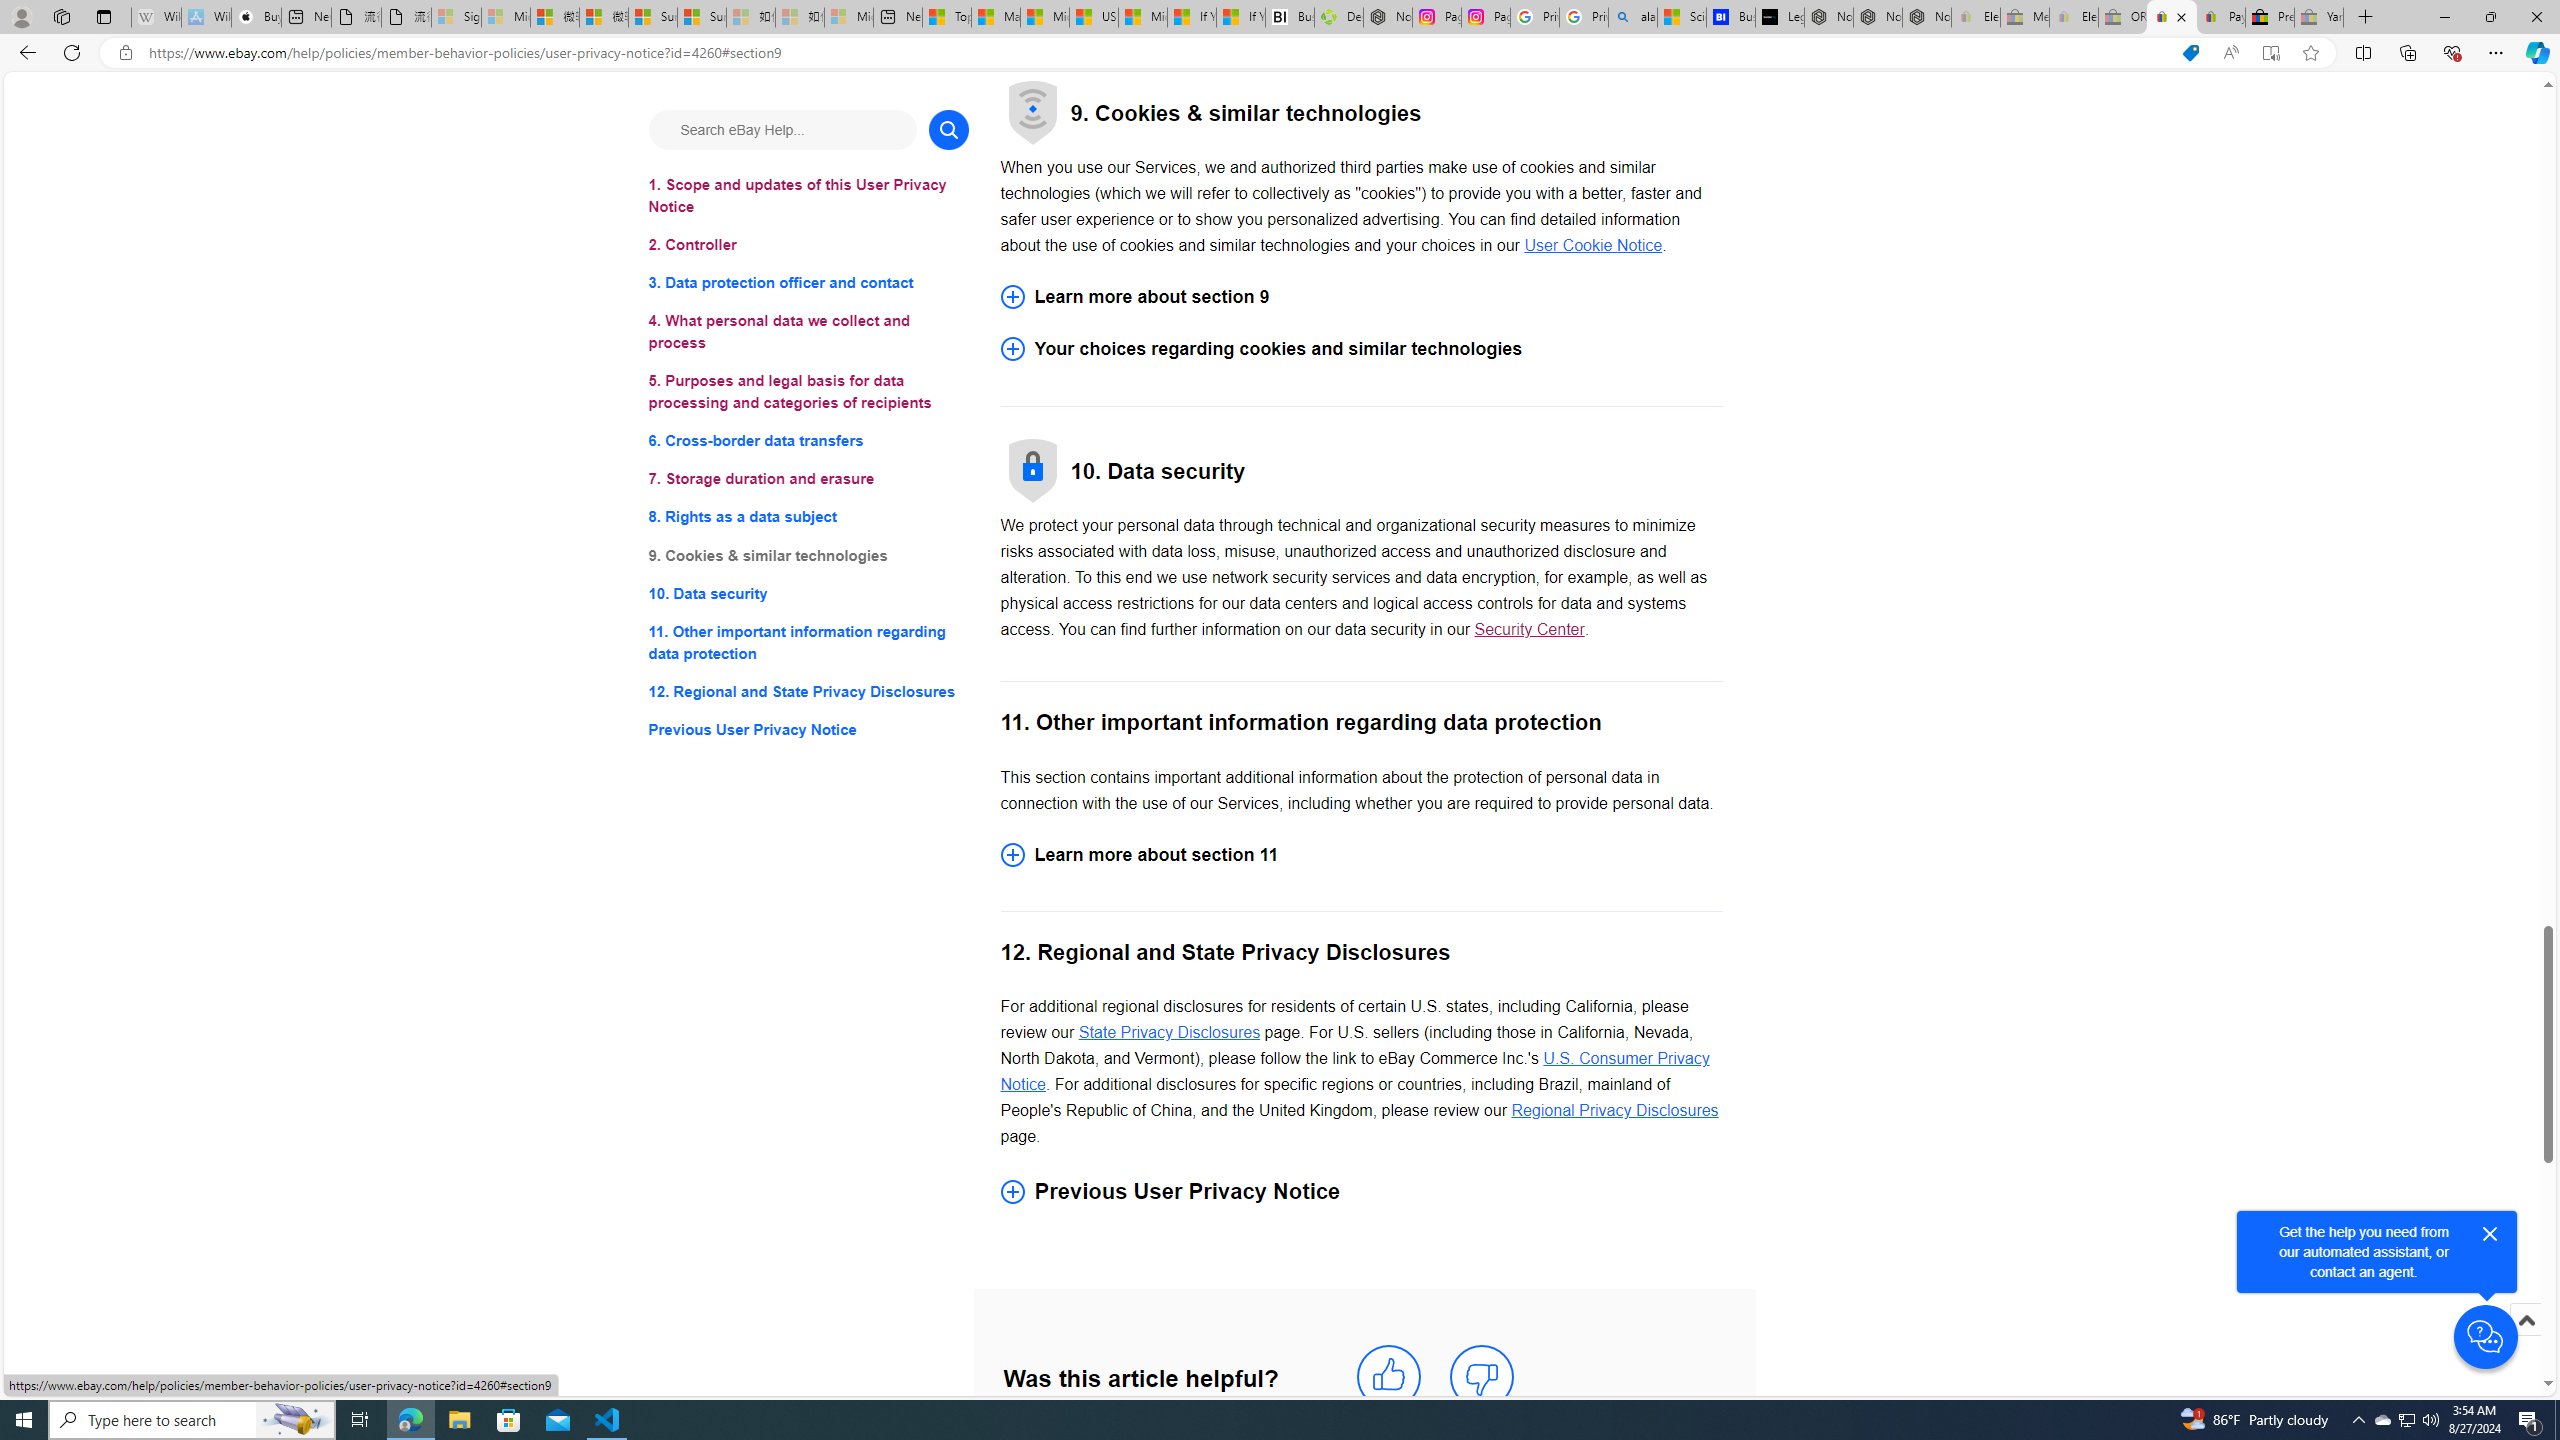  What do you see at coordinates (808, 642) in the screenshot?
I see `11. Other important information regarding data protection` at bounding box center [808, 642].